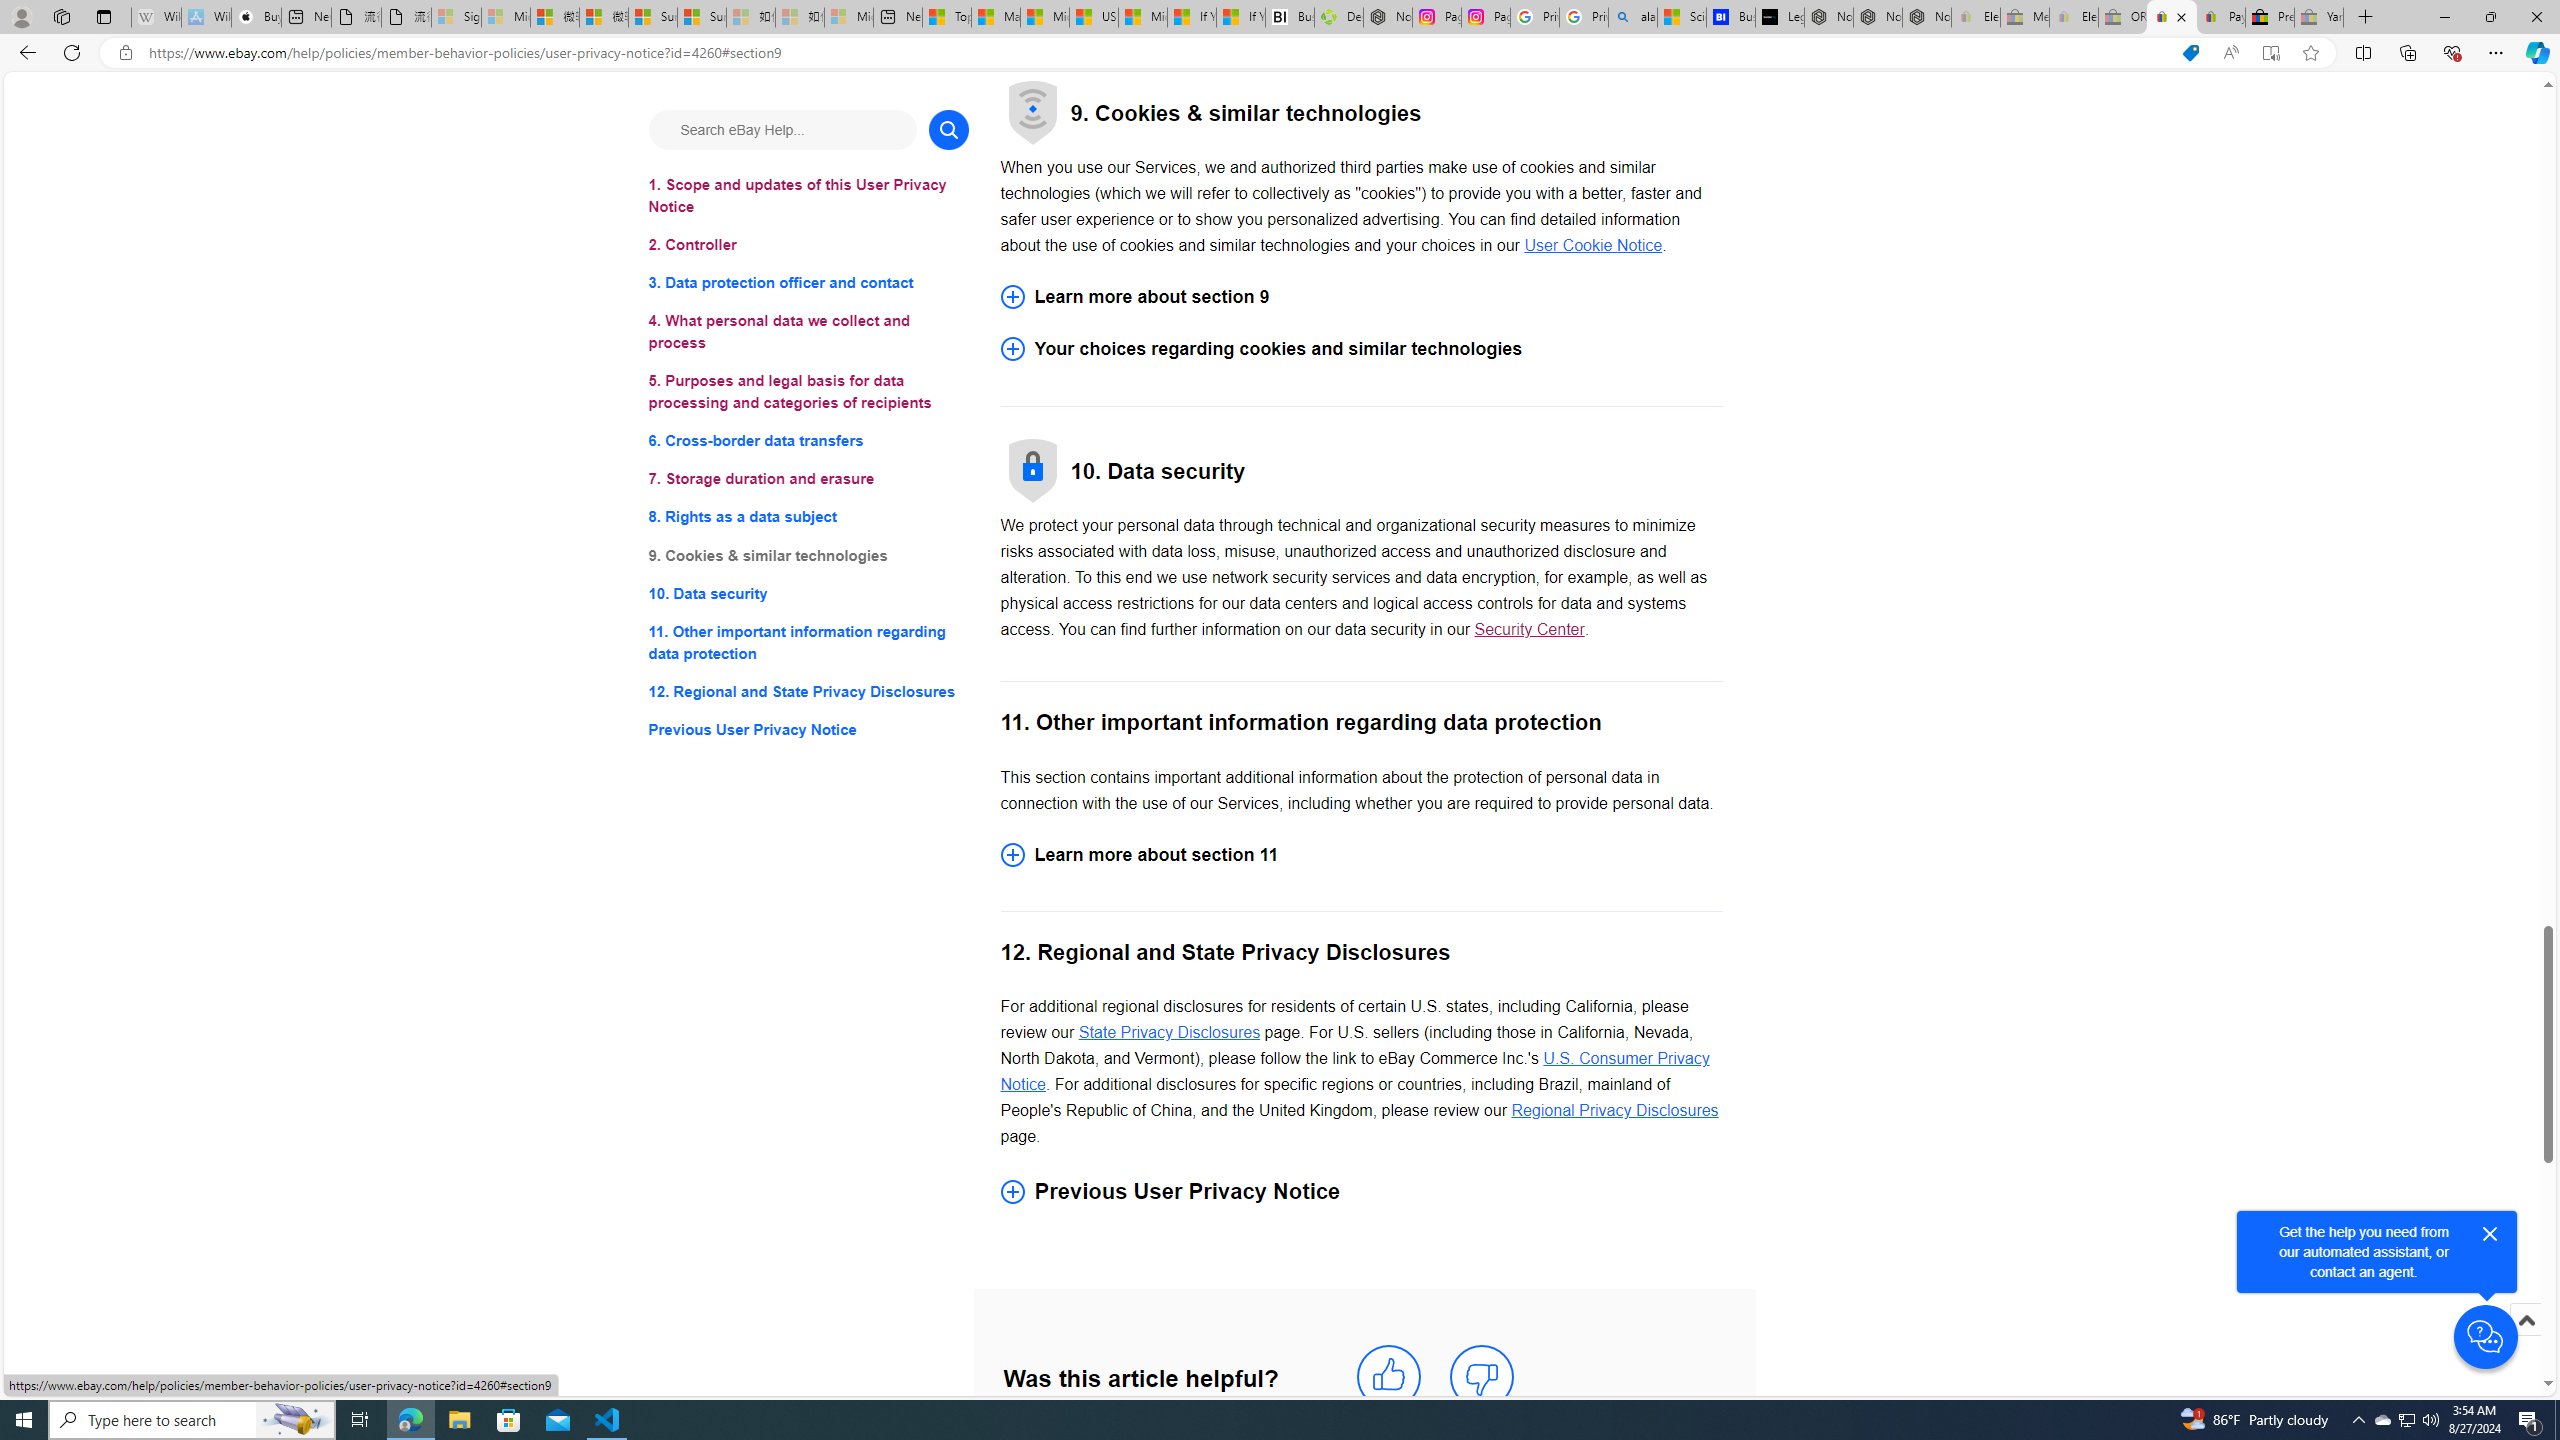  What do you see at coordinates (808, 642) in the screenshot?
I see `11. Other important information regarding data protection` at bounding box center [808, 642].